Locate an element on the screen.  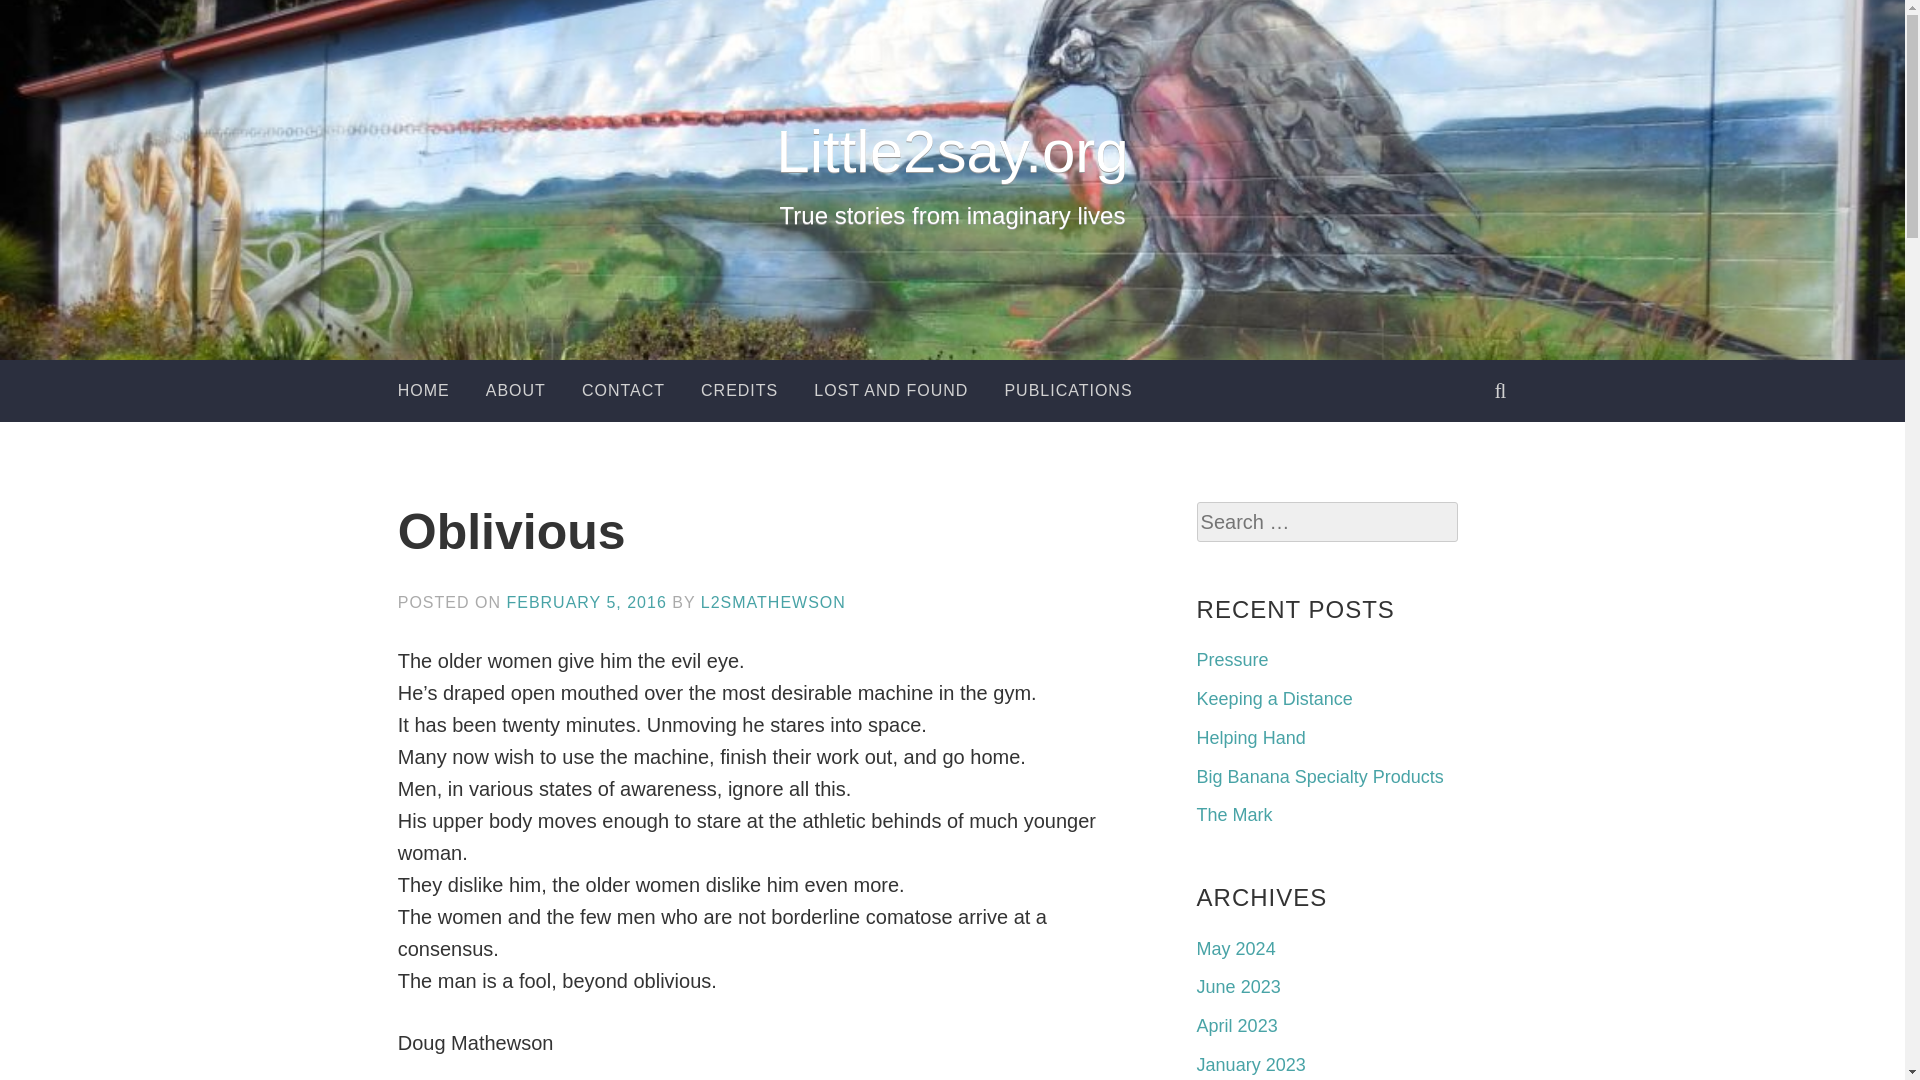
L2SMATHEWSON is located at coordinates (773, 602).